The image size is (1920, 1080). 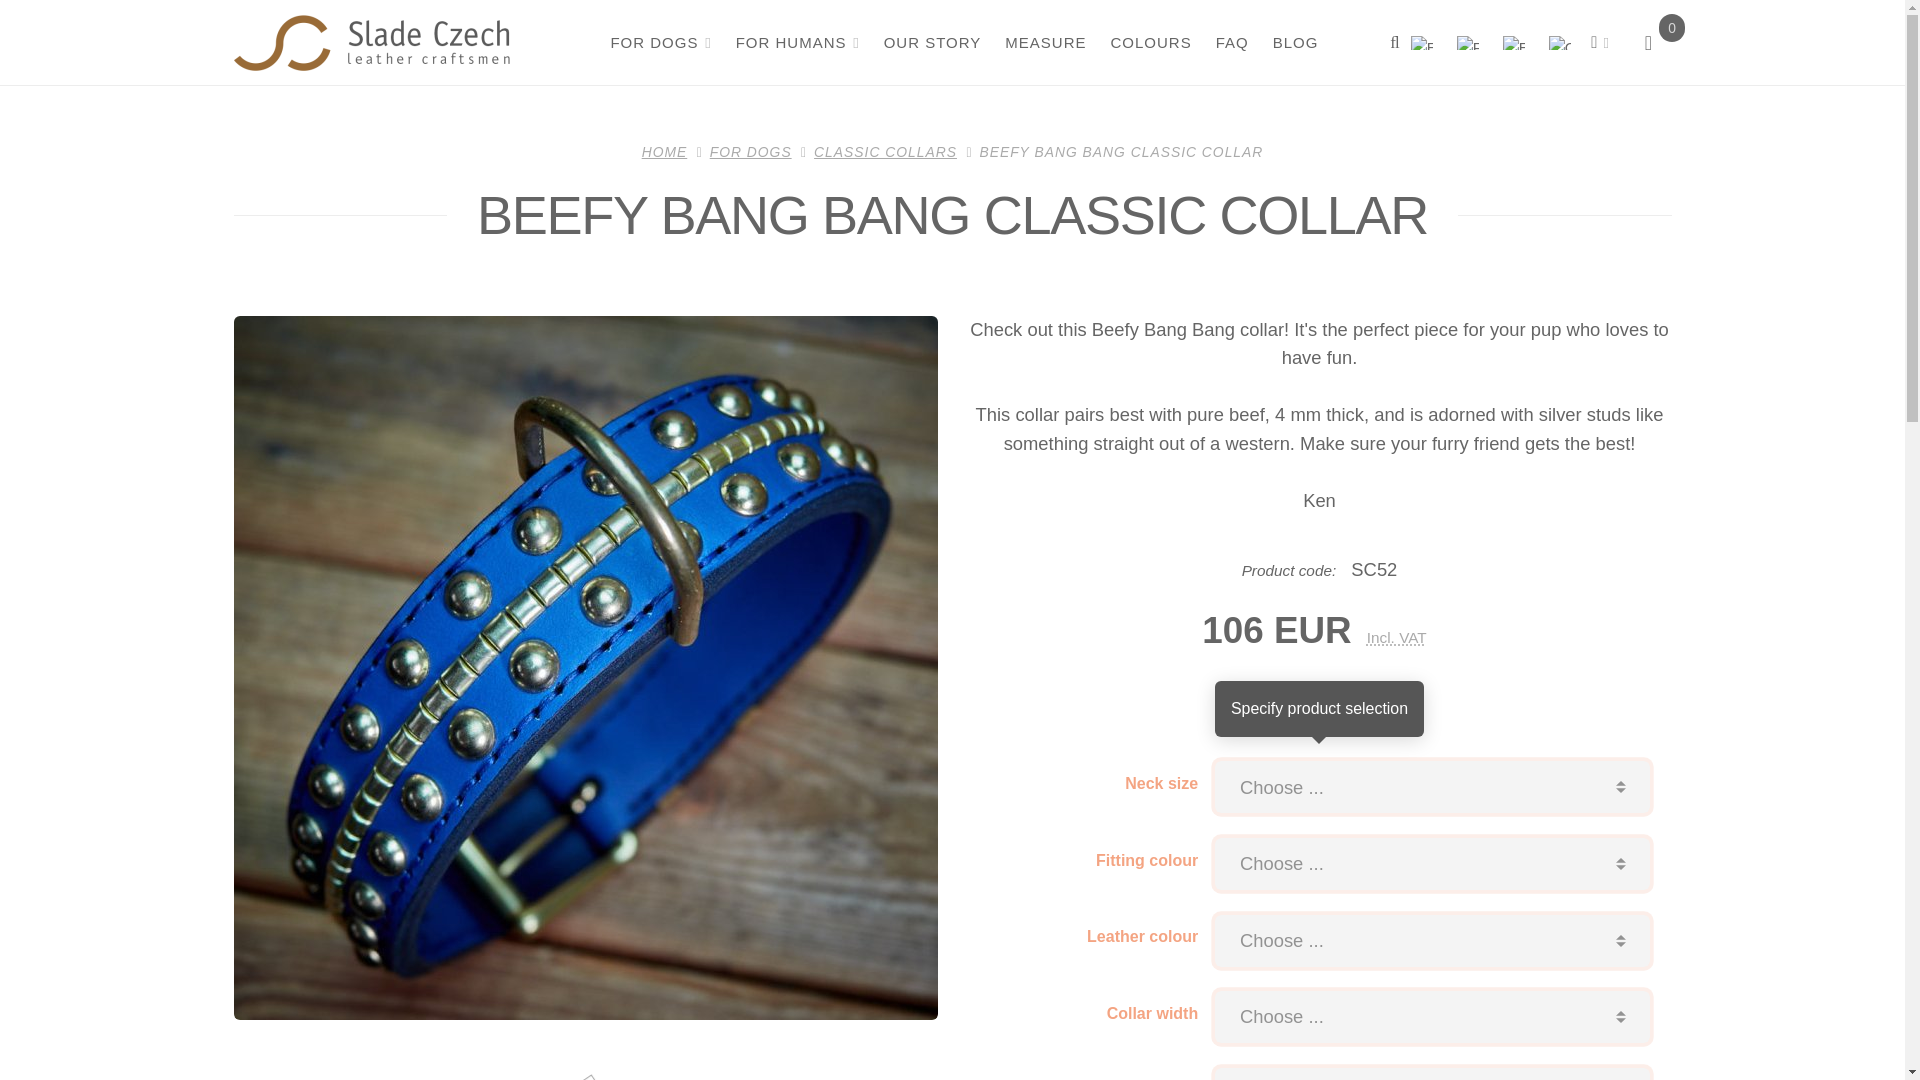 I want to click on SEARCH, so click(x=1394, y=42).